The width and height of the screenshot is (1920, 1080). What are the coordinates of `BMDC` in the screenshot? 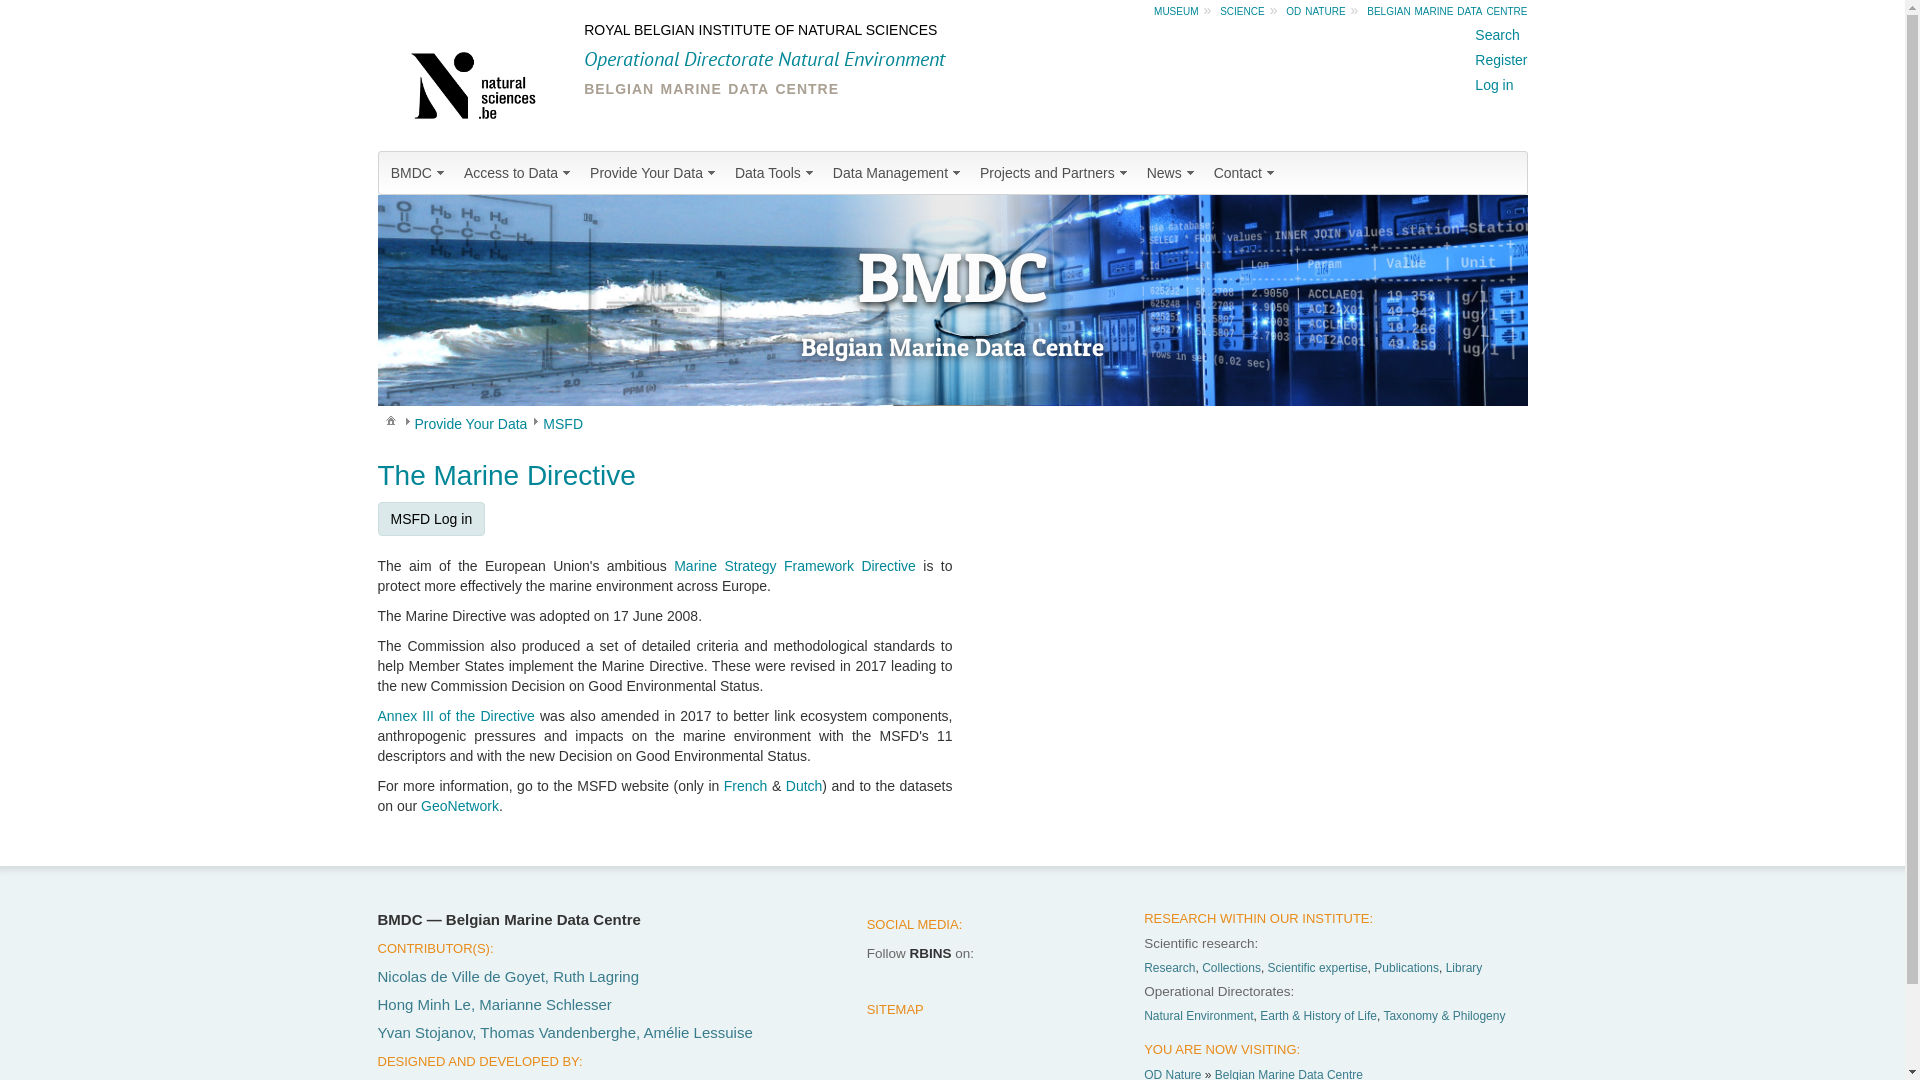 It's located at (420, 173).